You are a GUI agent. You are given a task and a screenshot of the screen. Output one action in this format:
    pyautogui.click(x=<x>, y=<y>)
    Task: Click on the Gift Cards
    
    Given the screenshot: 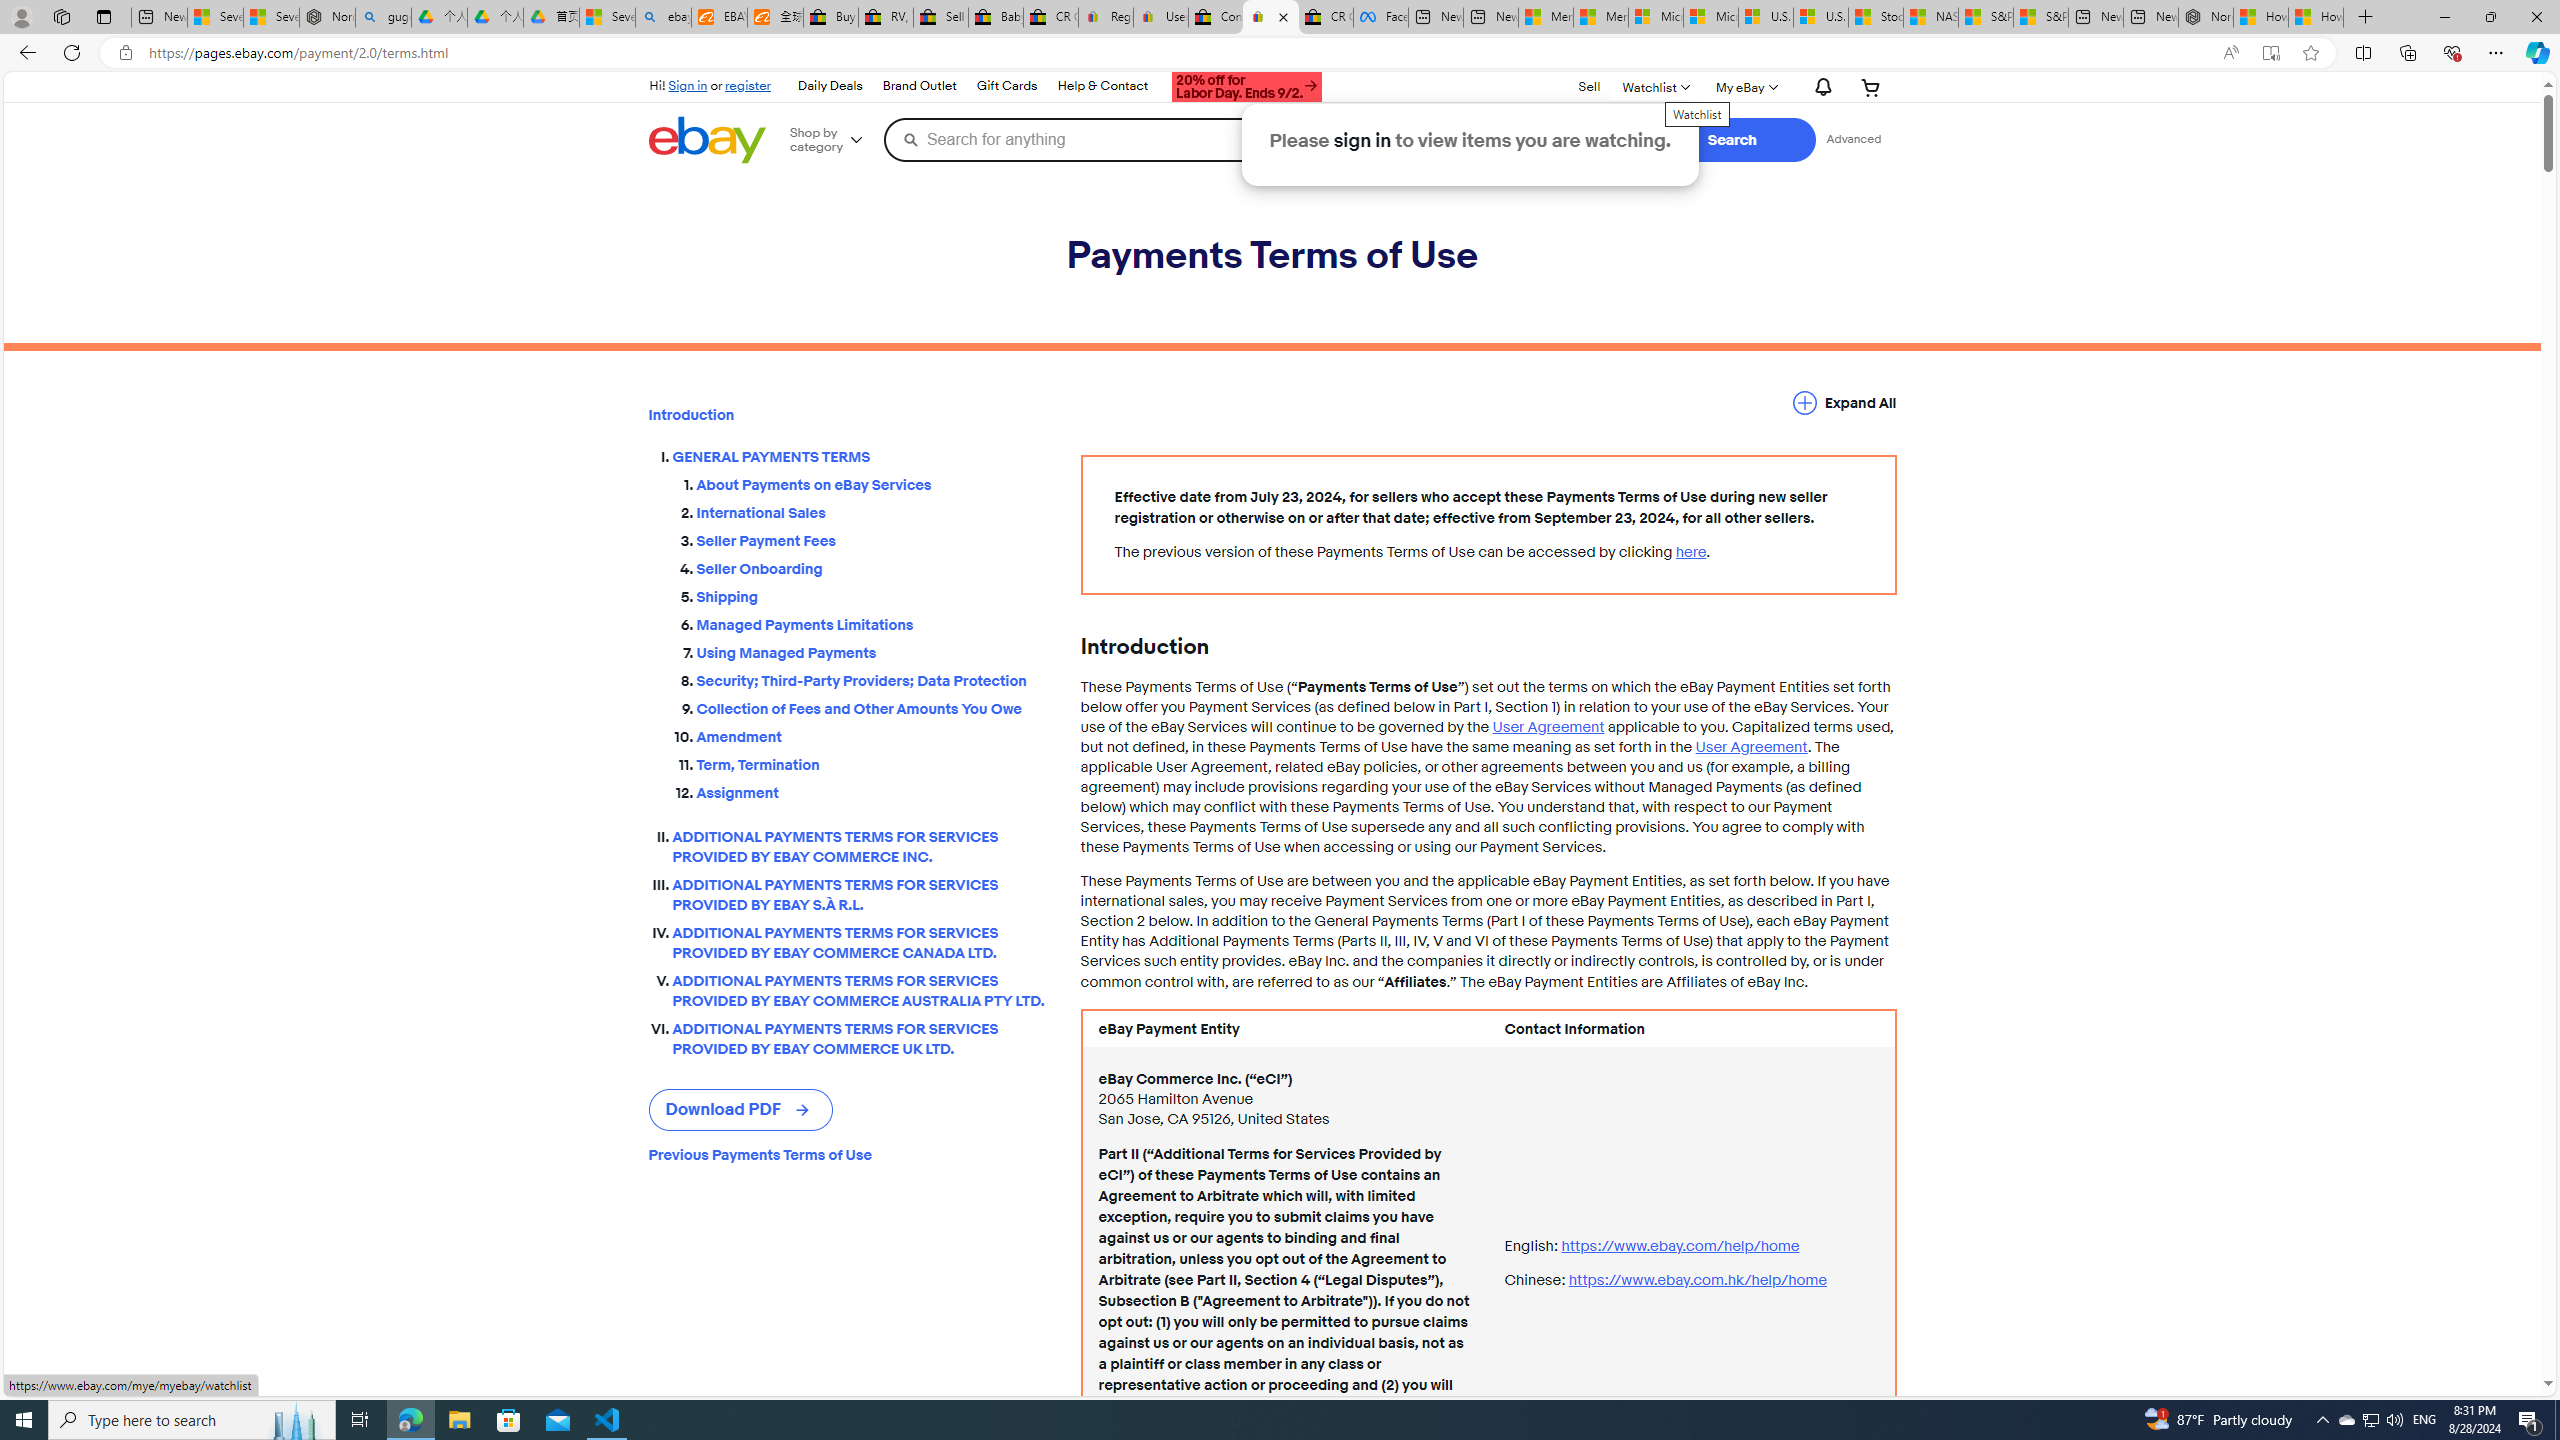 What is the action you would take?
    pyautogui.click(x=1006, y=86)
    